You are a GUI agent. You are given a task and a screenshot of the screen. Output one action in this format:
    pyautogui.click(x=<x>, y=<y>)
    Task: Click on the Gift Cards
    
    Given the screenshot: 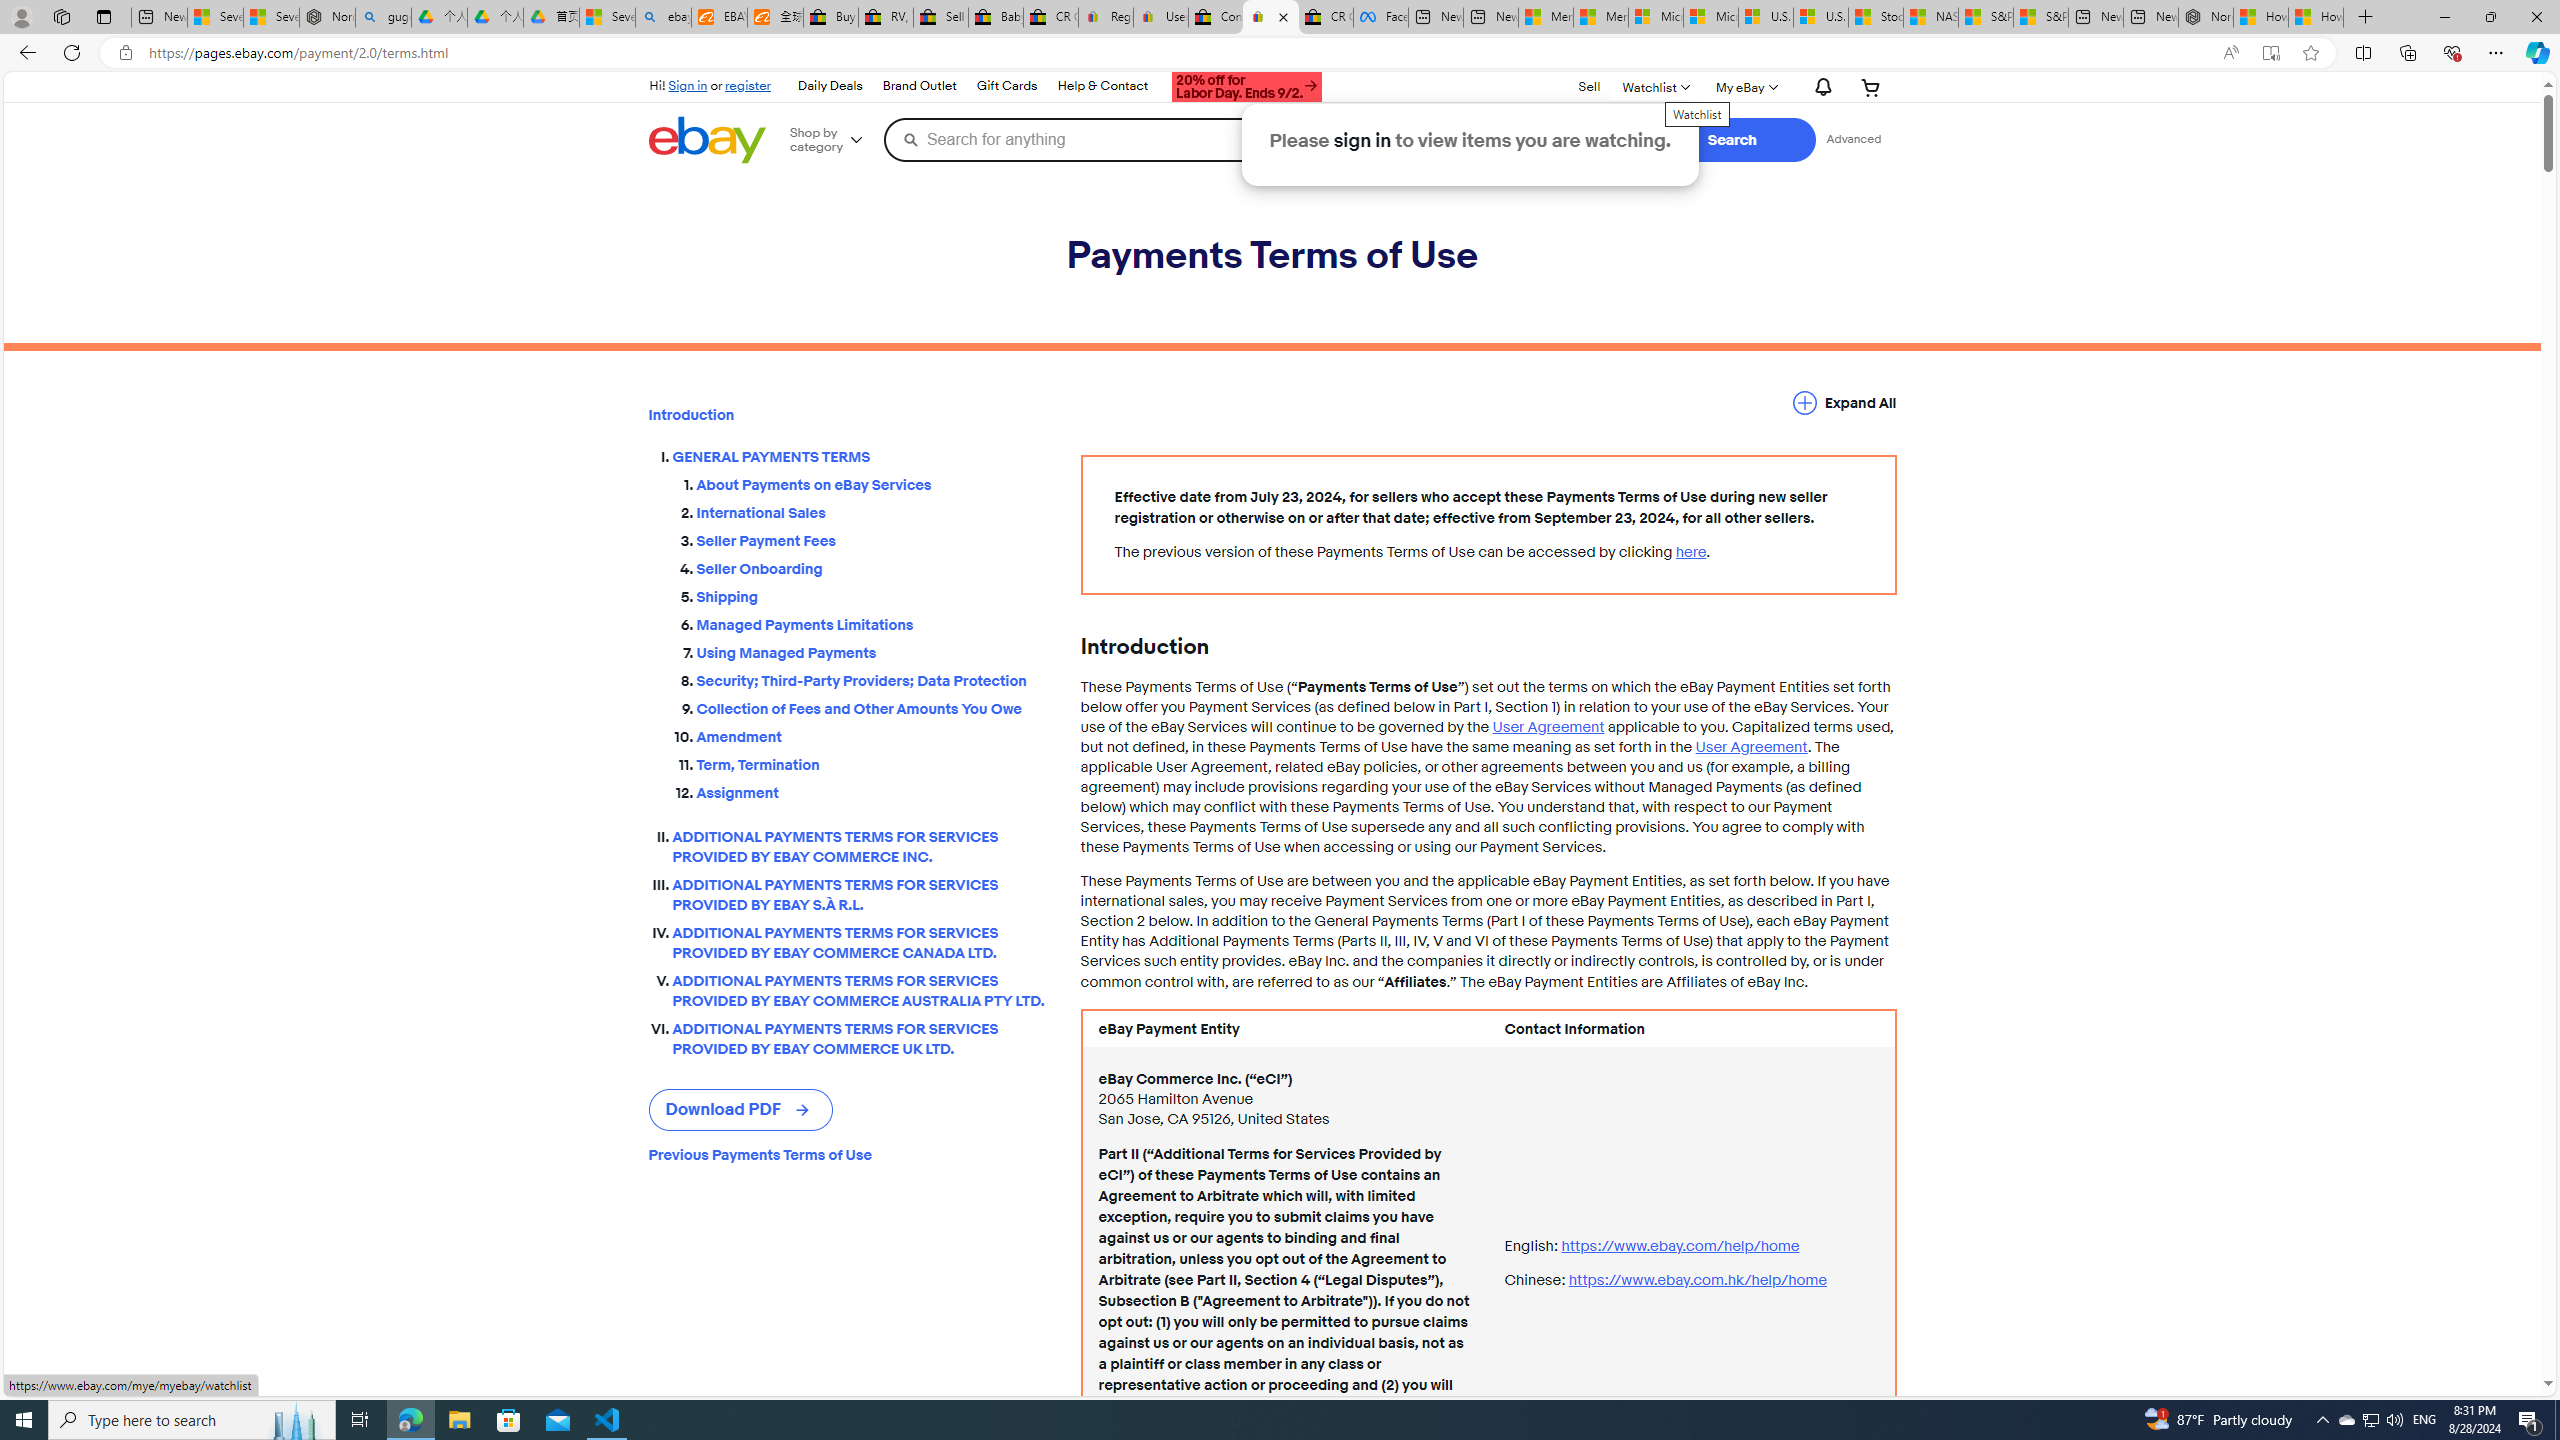 What is the action you would take?
    pyautogui.click(x=1006, y=86)
    